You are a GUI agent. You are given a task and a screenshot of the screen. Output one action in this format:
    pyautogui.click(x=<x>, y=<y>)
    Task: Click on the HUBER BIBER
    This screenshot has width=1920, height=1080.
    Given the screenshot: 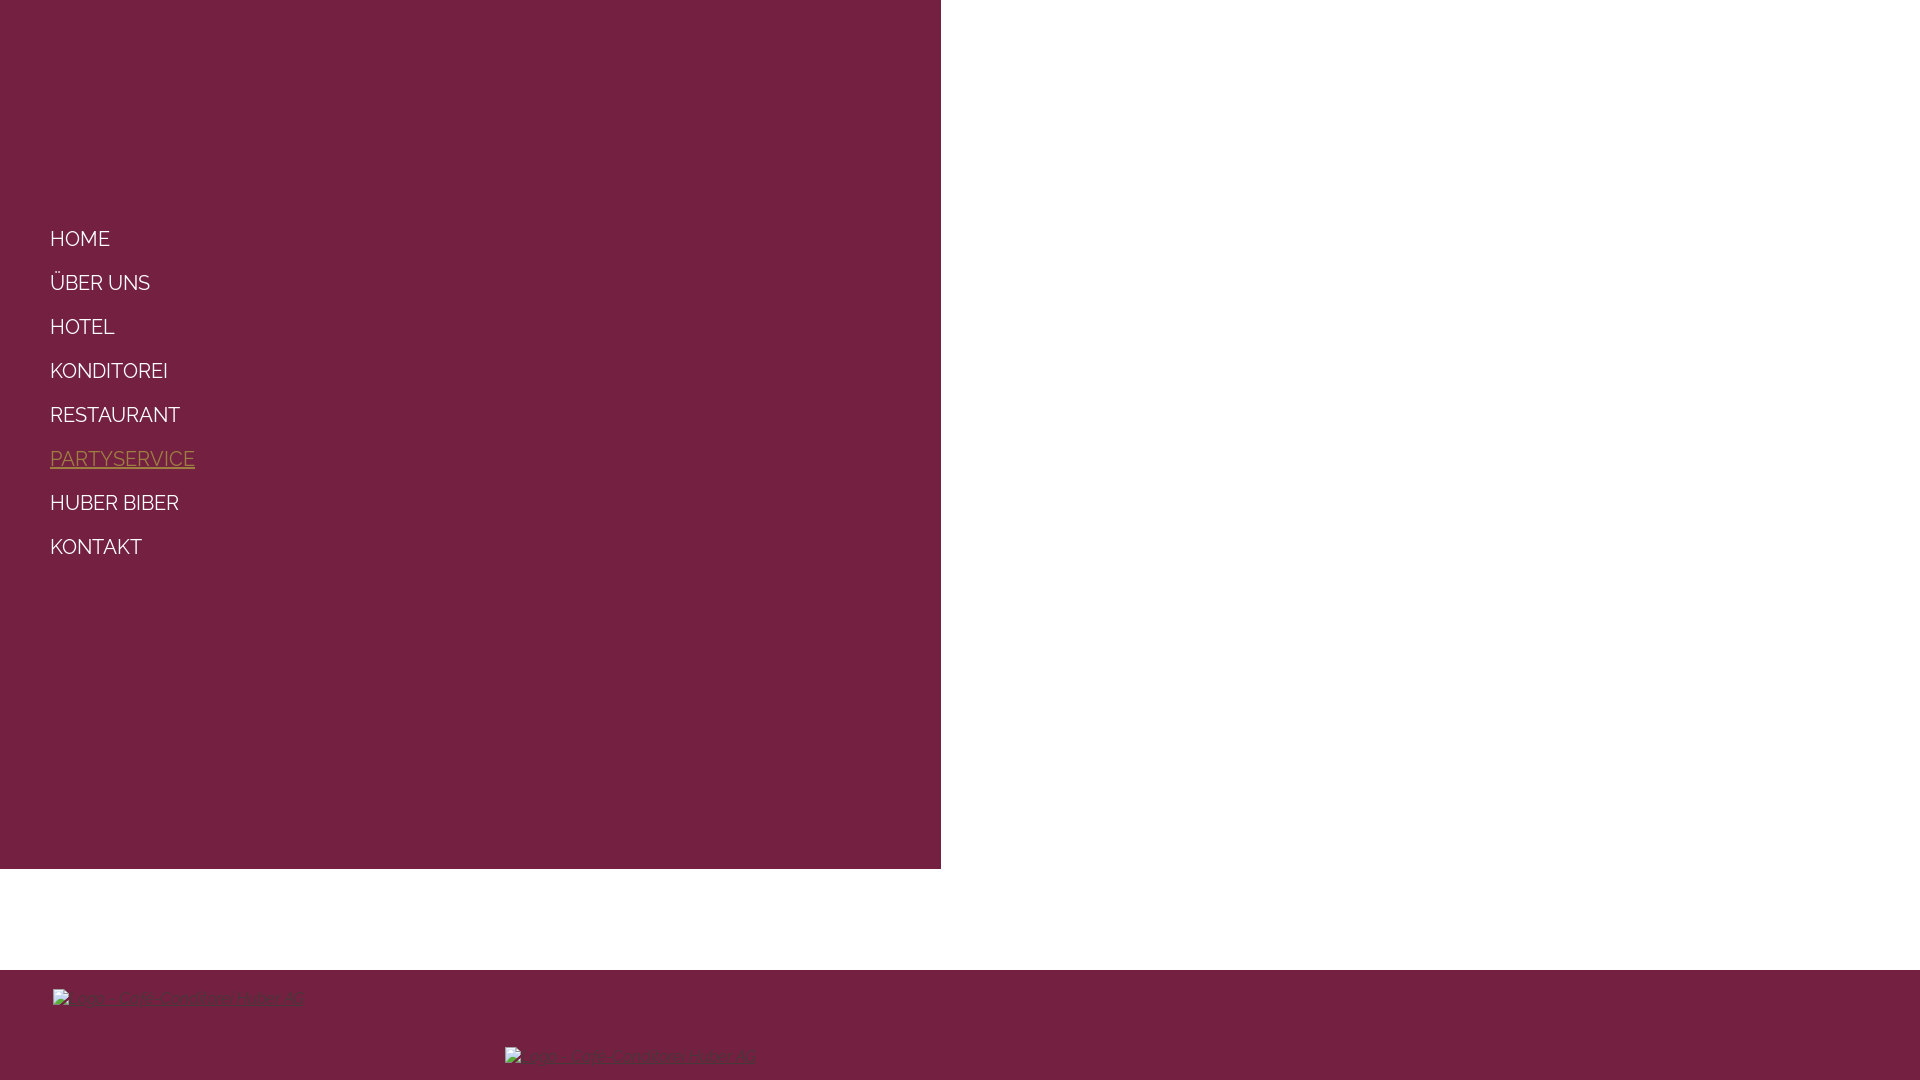 What is the action you would take?
    pyautogui.click(x=510, y=503)
    